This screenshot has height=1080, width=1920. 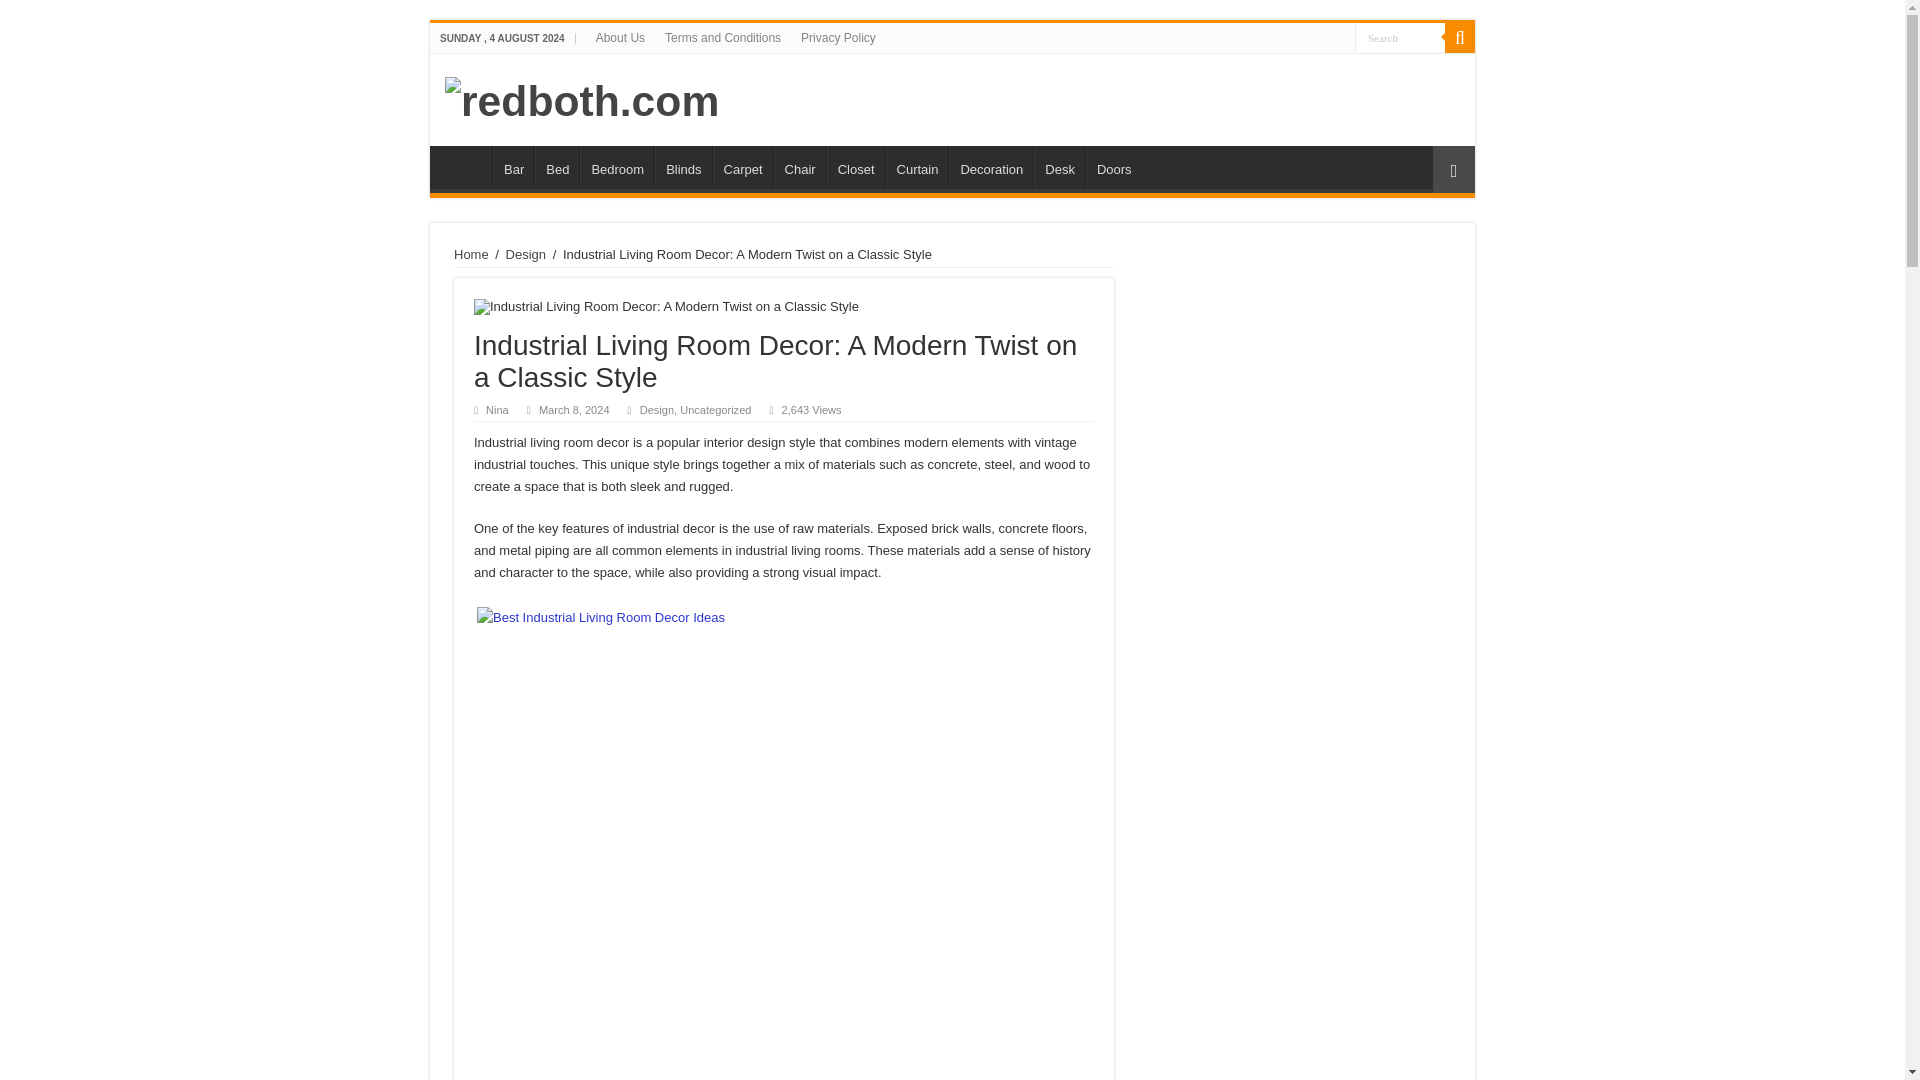 What do you see at coordinates (526, 254) in the screenshot?
I see `Design` at bounding box center [526, 254].